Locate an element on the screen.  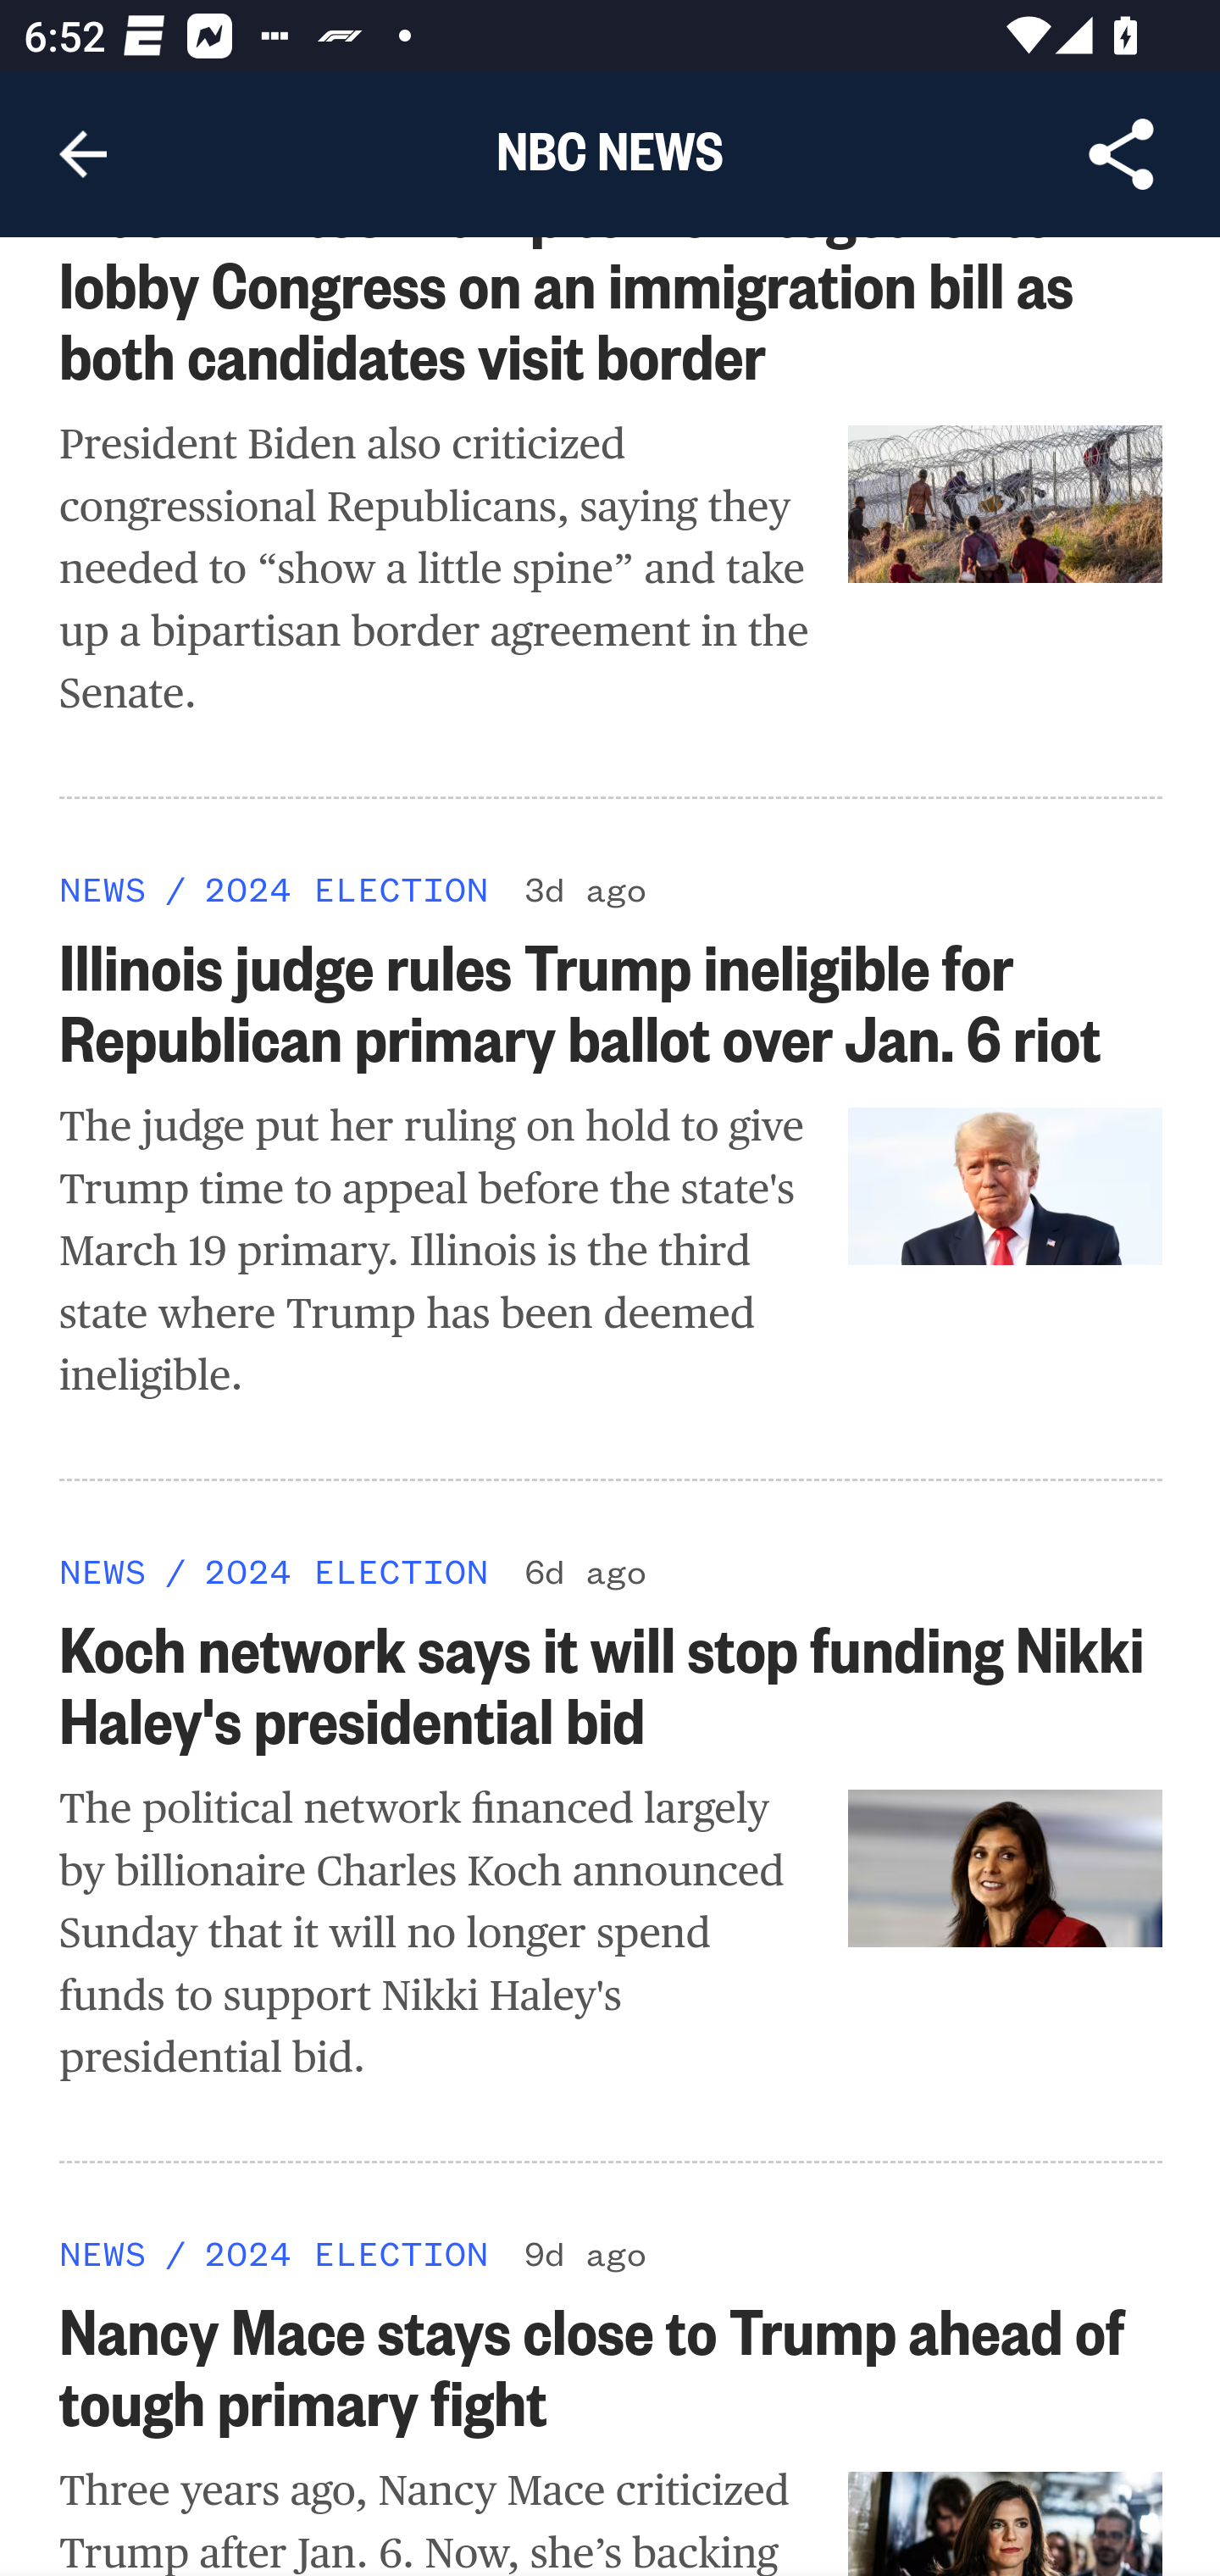
NEWS NEWS NEWS is located at coordinates (103, 2255).